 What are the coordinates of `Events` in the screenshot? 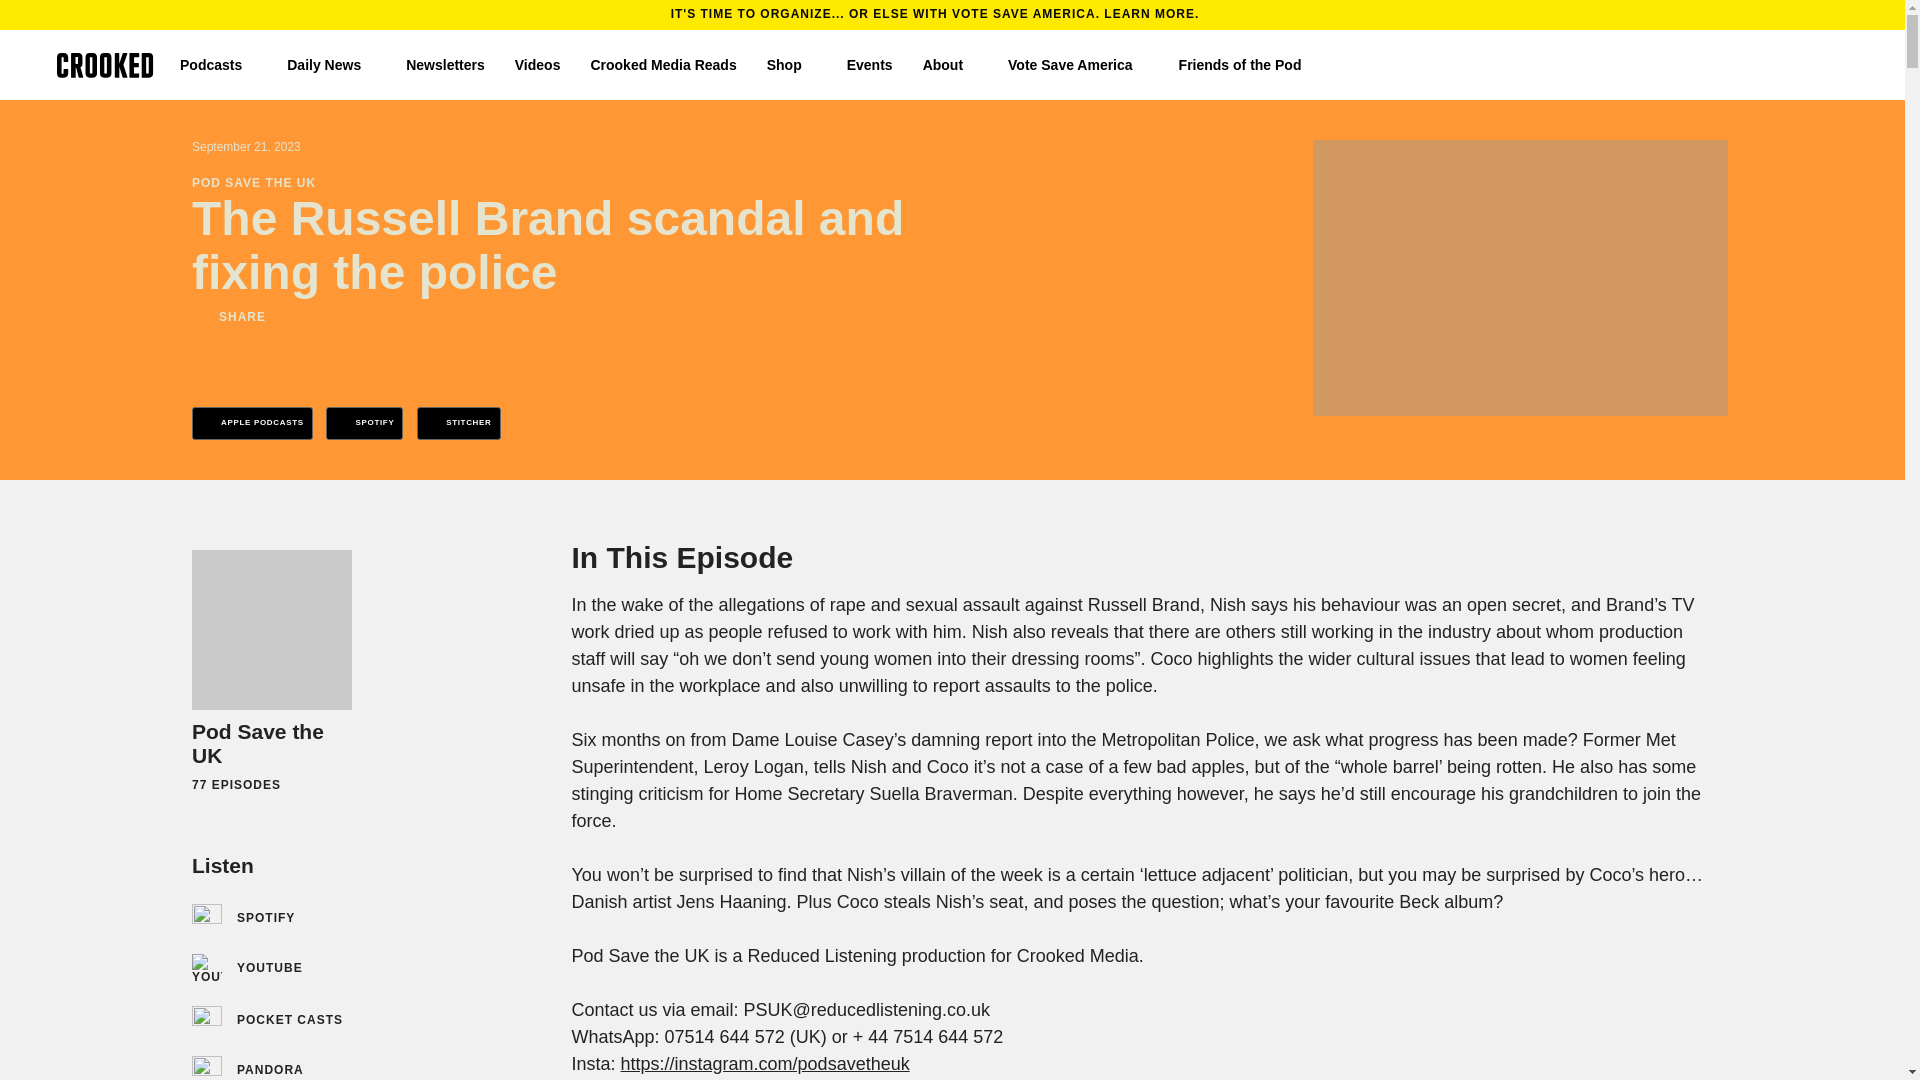 It's located at (869, 64).